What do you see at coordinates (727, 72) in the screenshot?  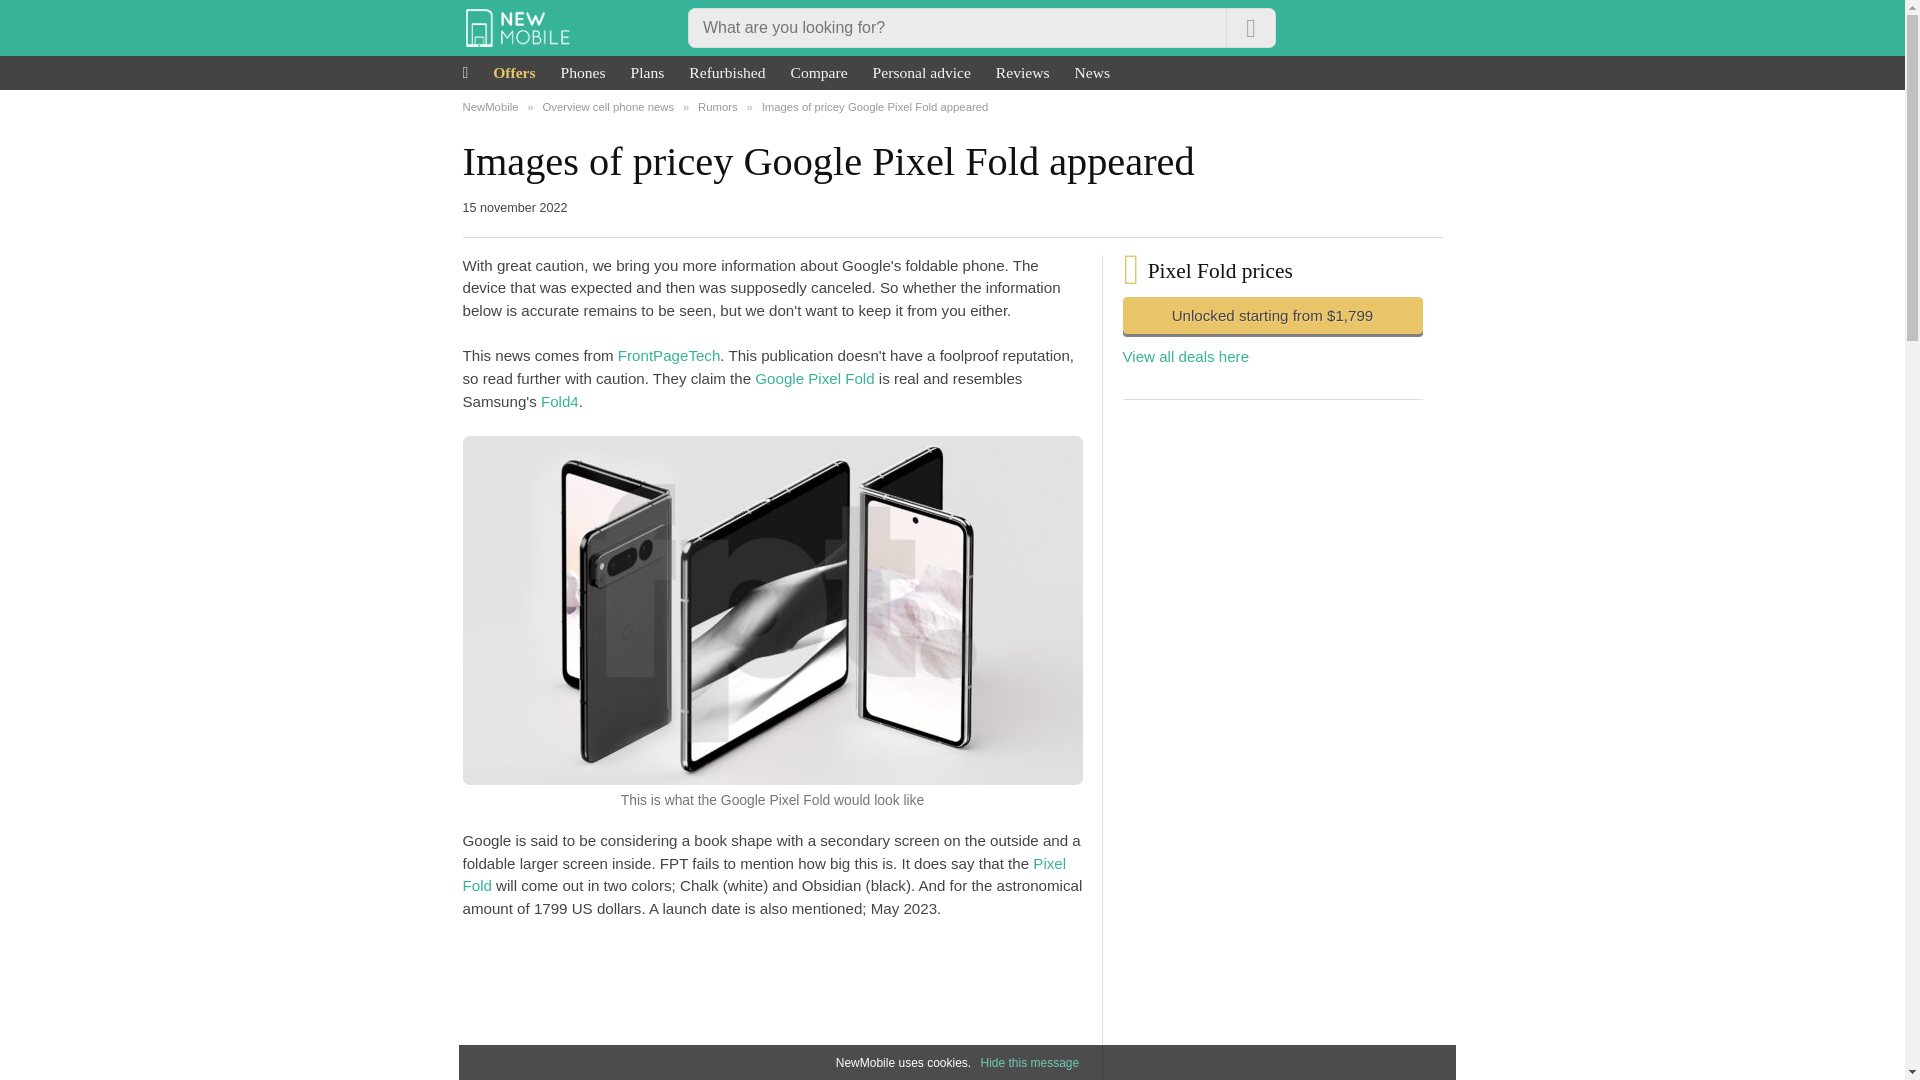 I see `Refurbished` at bounding box center [727, 72].